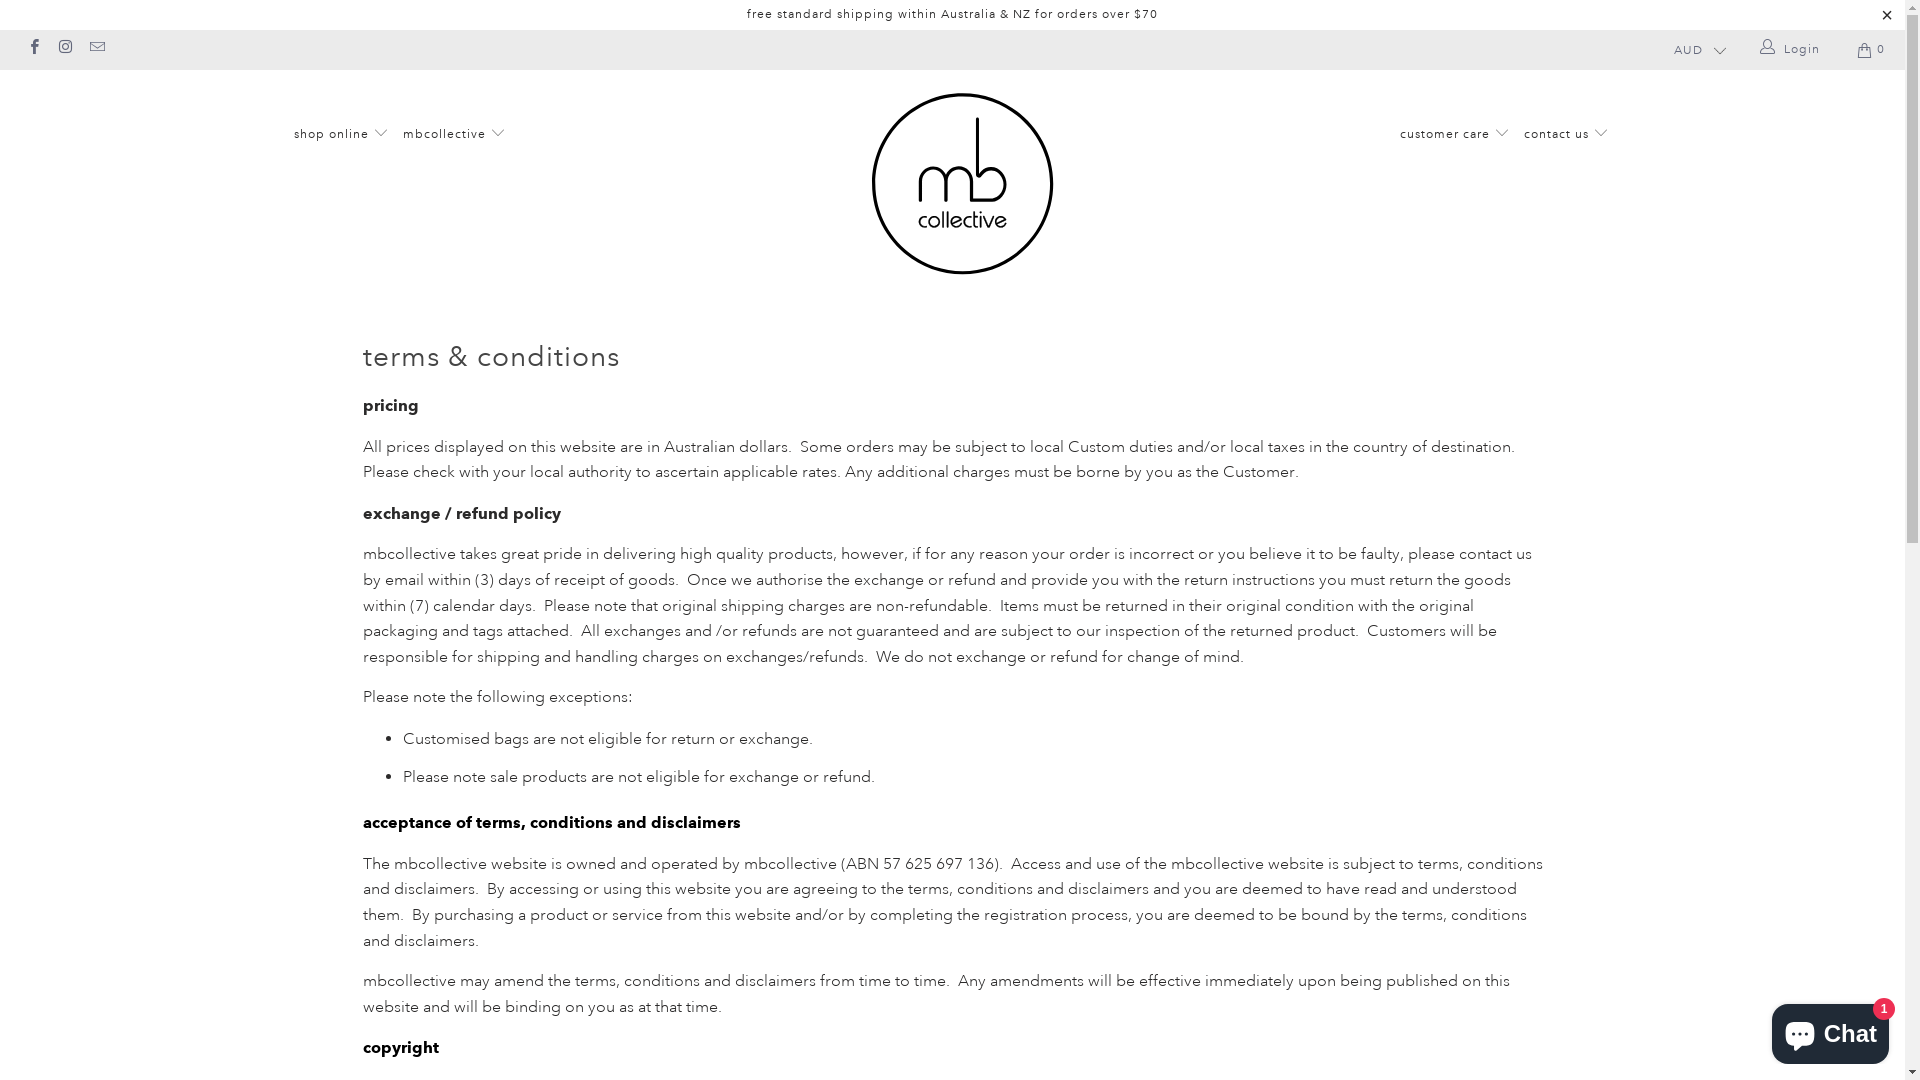  Describe the element at coordinates (1830, 1030) in the screenshot. I see `Shopify online store chat` at that location.